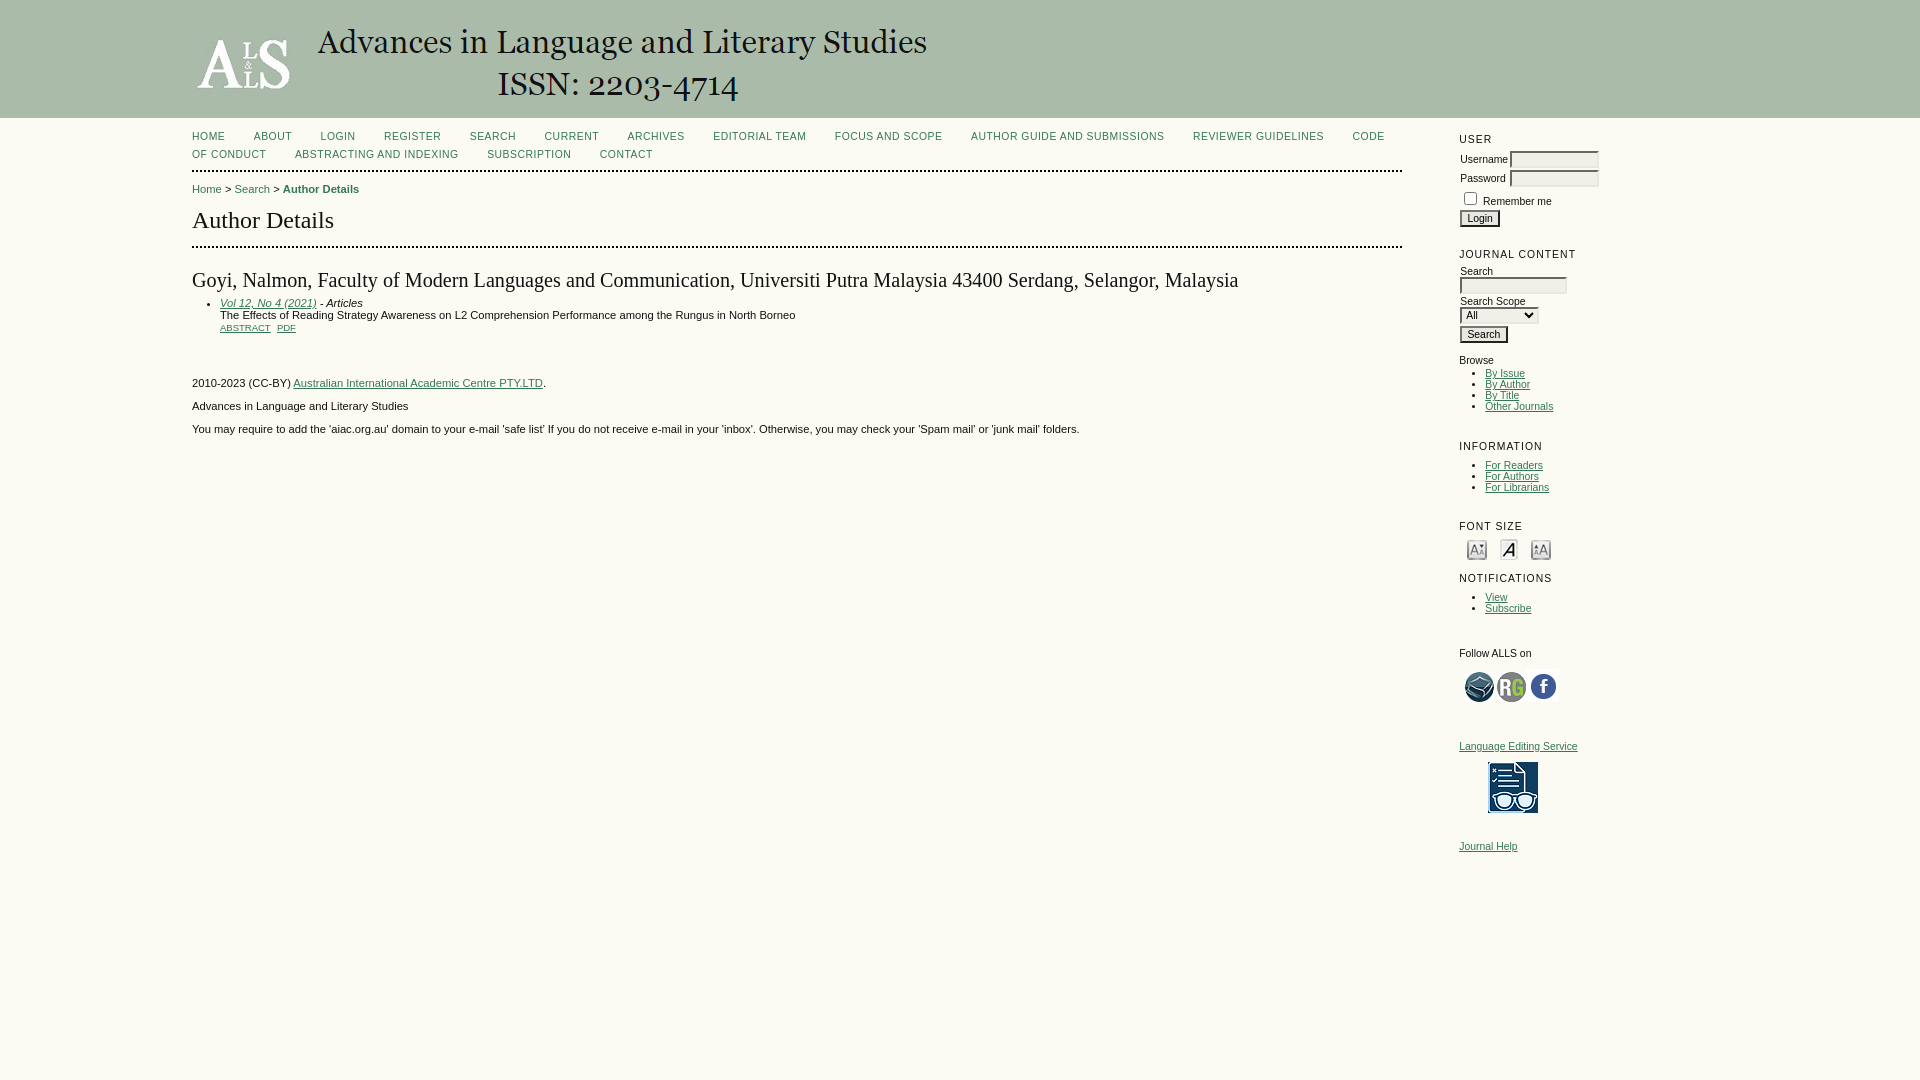 Image resolution: width=1920 pixels, height=1080 pixels. What do you see at coordinates (1509, 548) in the screenshot?
I see `Make font size default` at bounding box center [1509, 548].